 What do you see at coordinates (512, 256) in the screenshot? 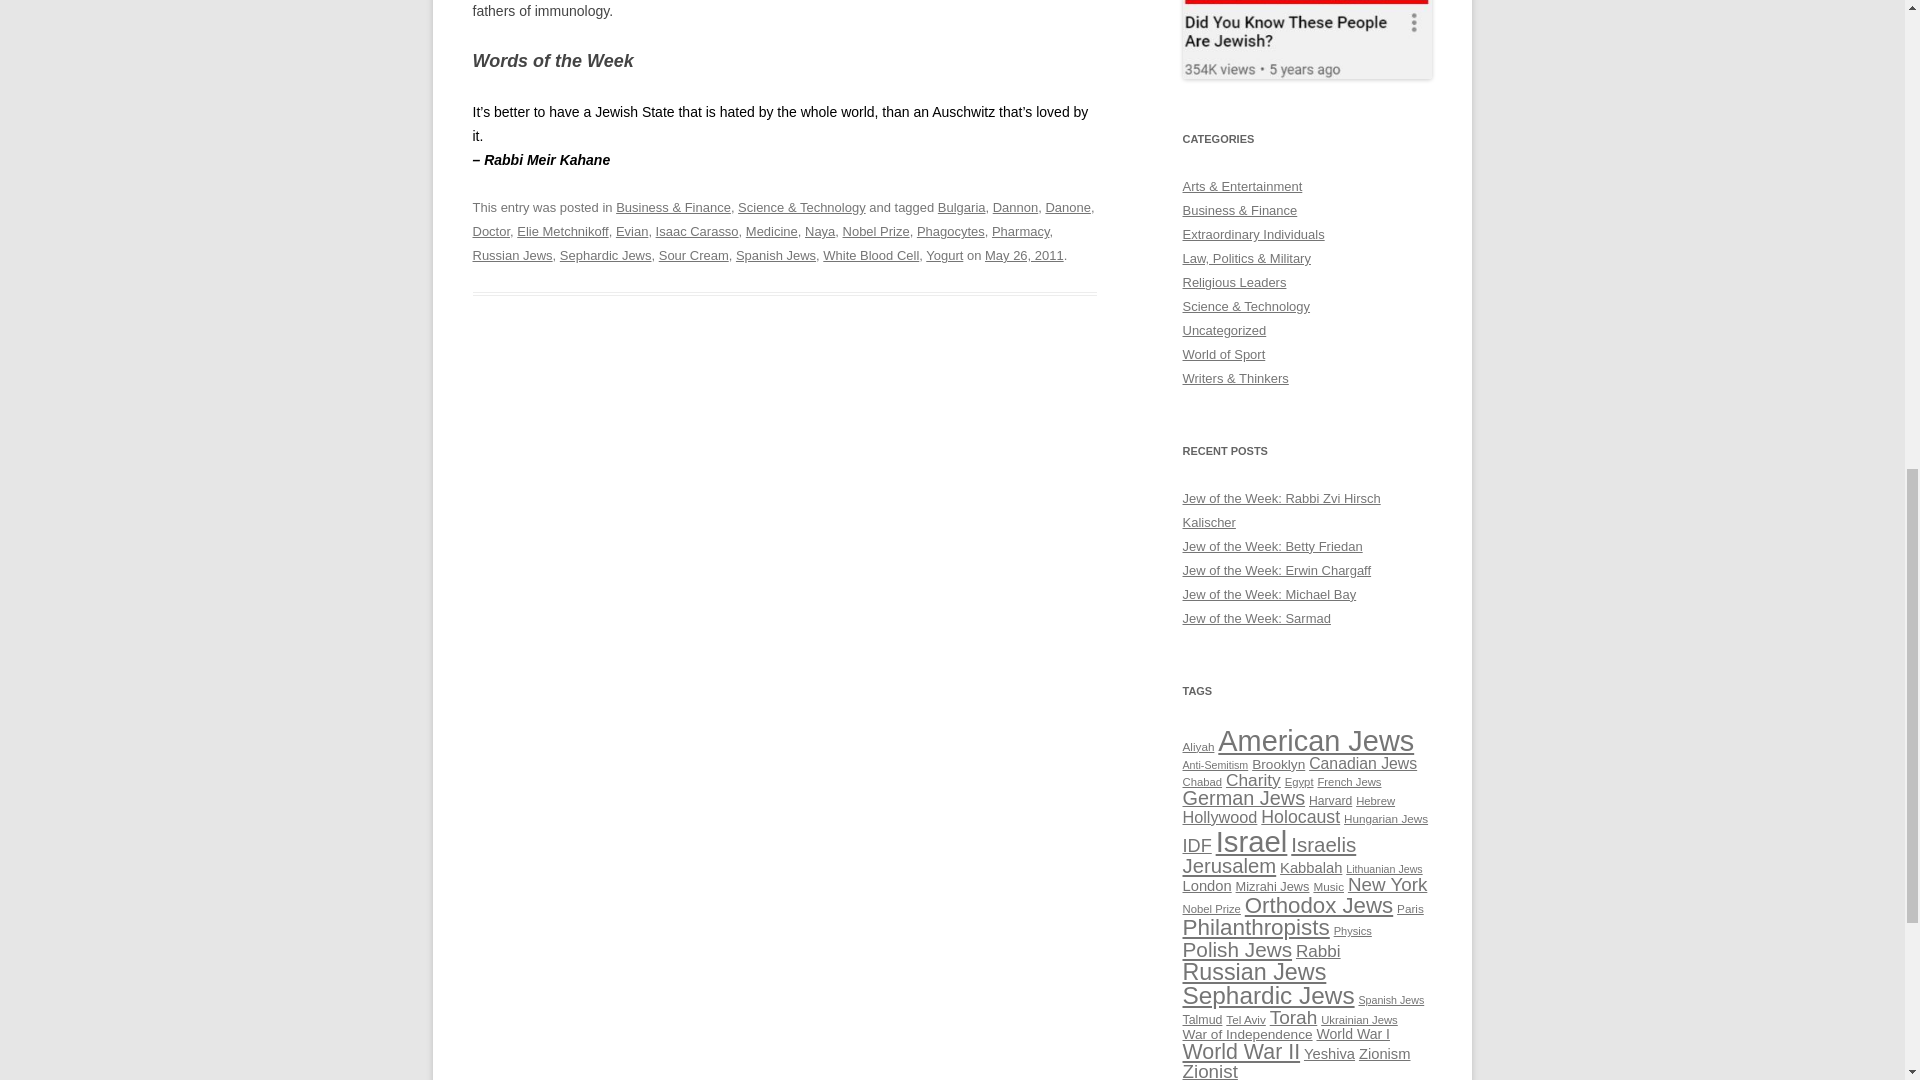
I see `Russian Jews` at bounding box center [512, 256].